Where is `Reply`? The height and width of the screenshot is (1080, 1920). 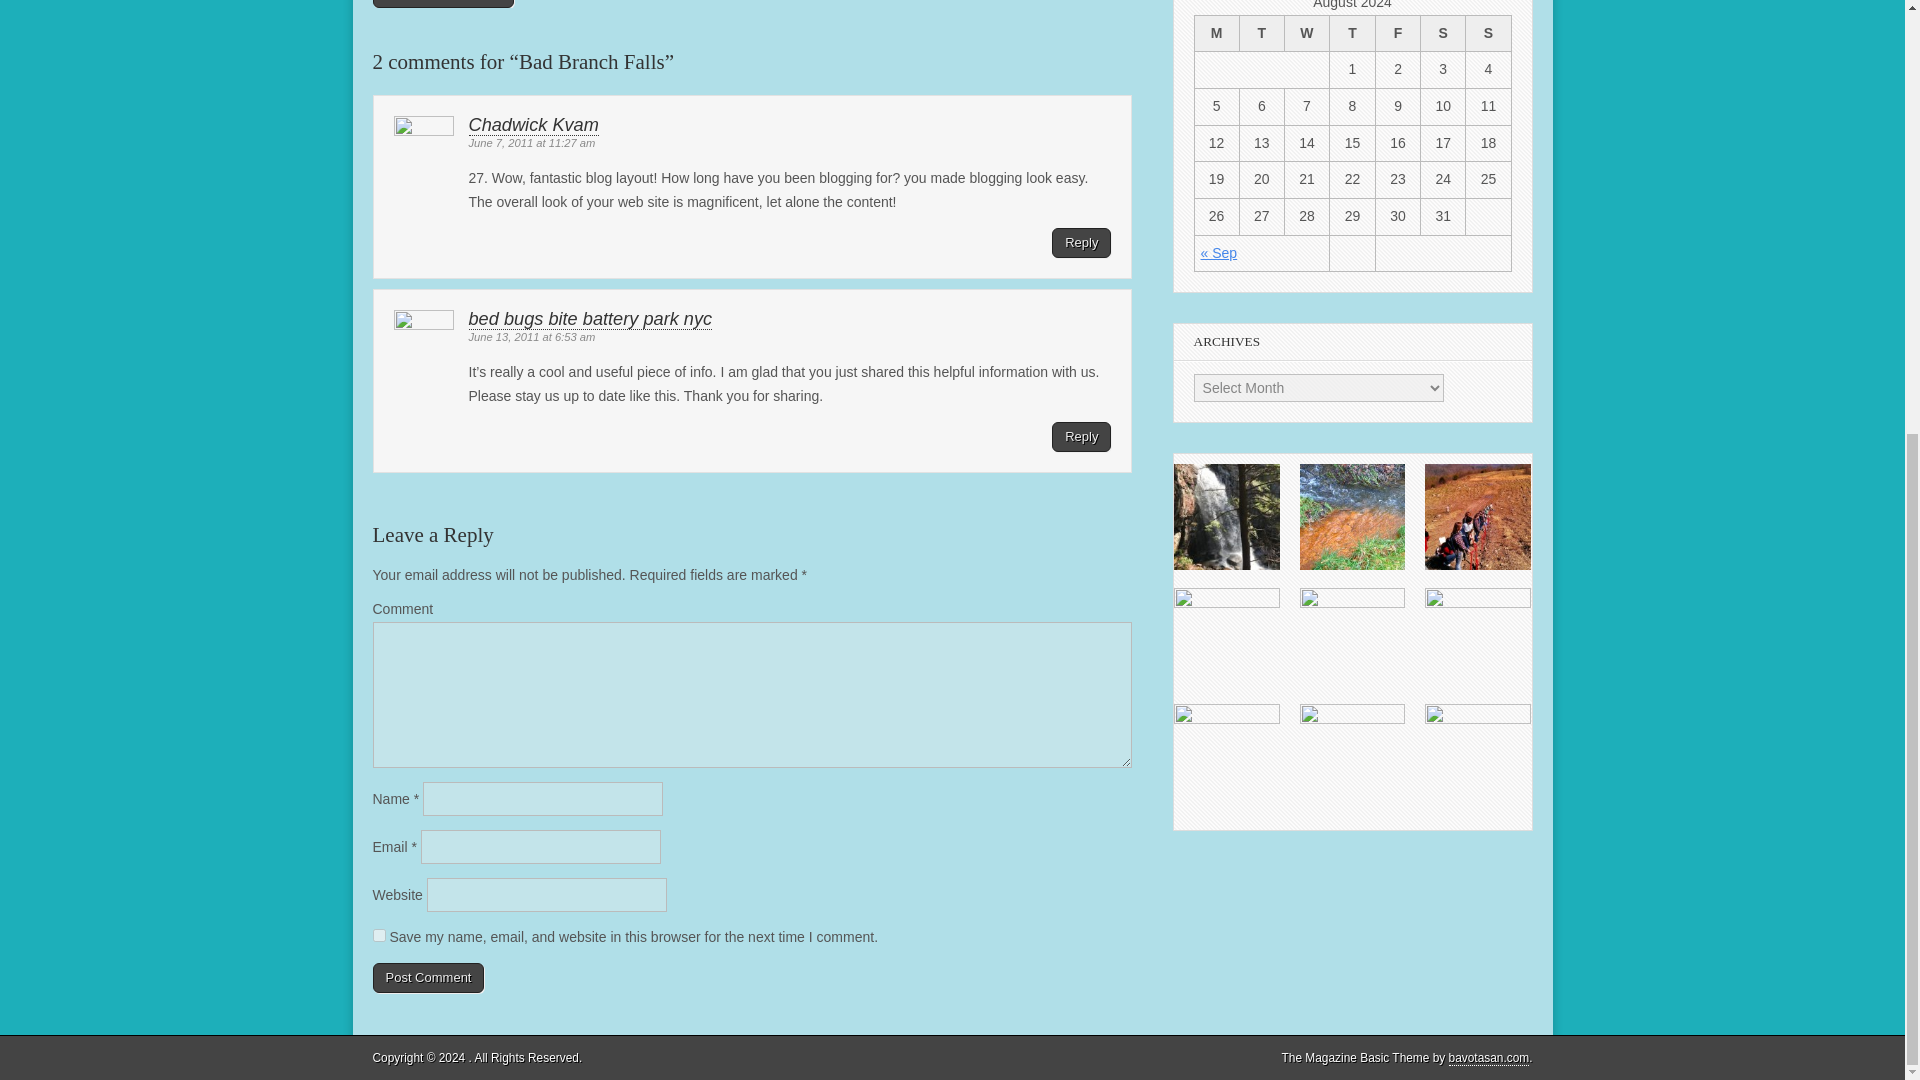
Reply is located at coordinates (1082, 437).